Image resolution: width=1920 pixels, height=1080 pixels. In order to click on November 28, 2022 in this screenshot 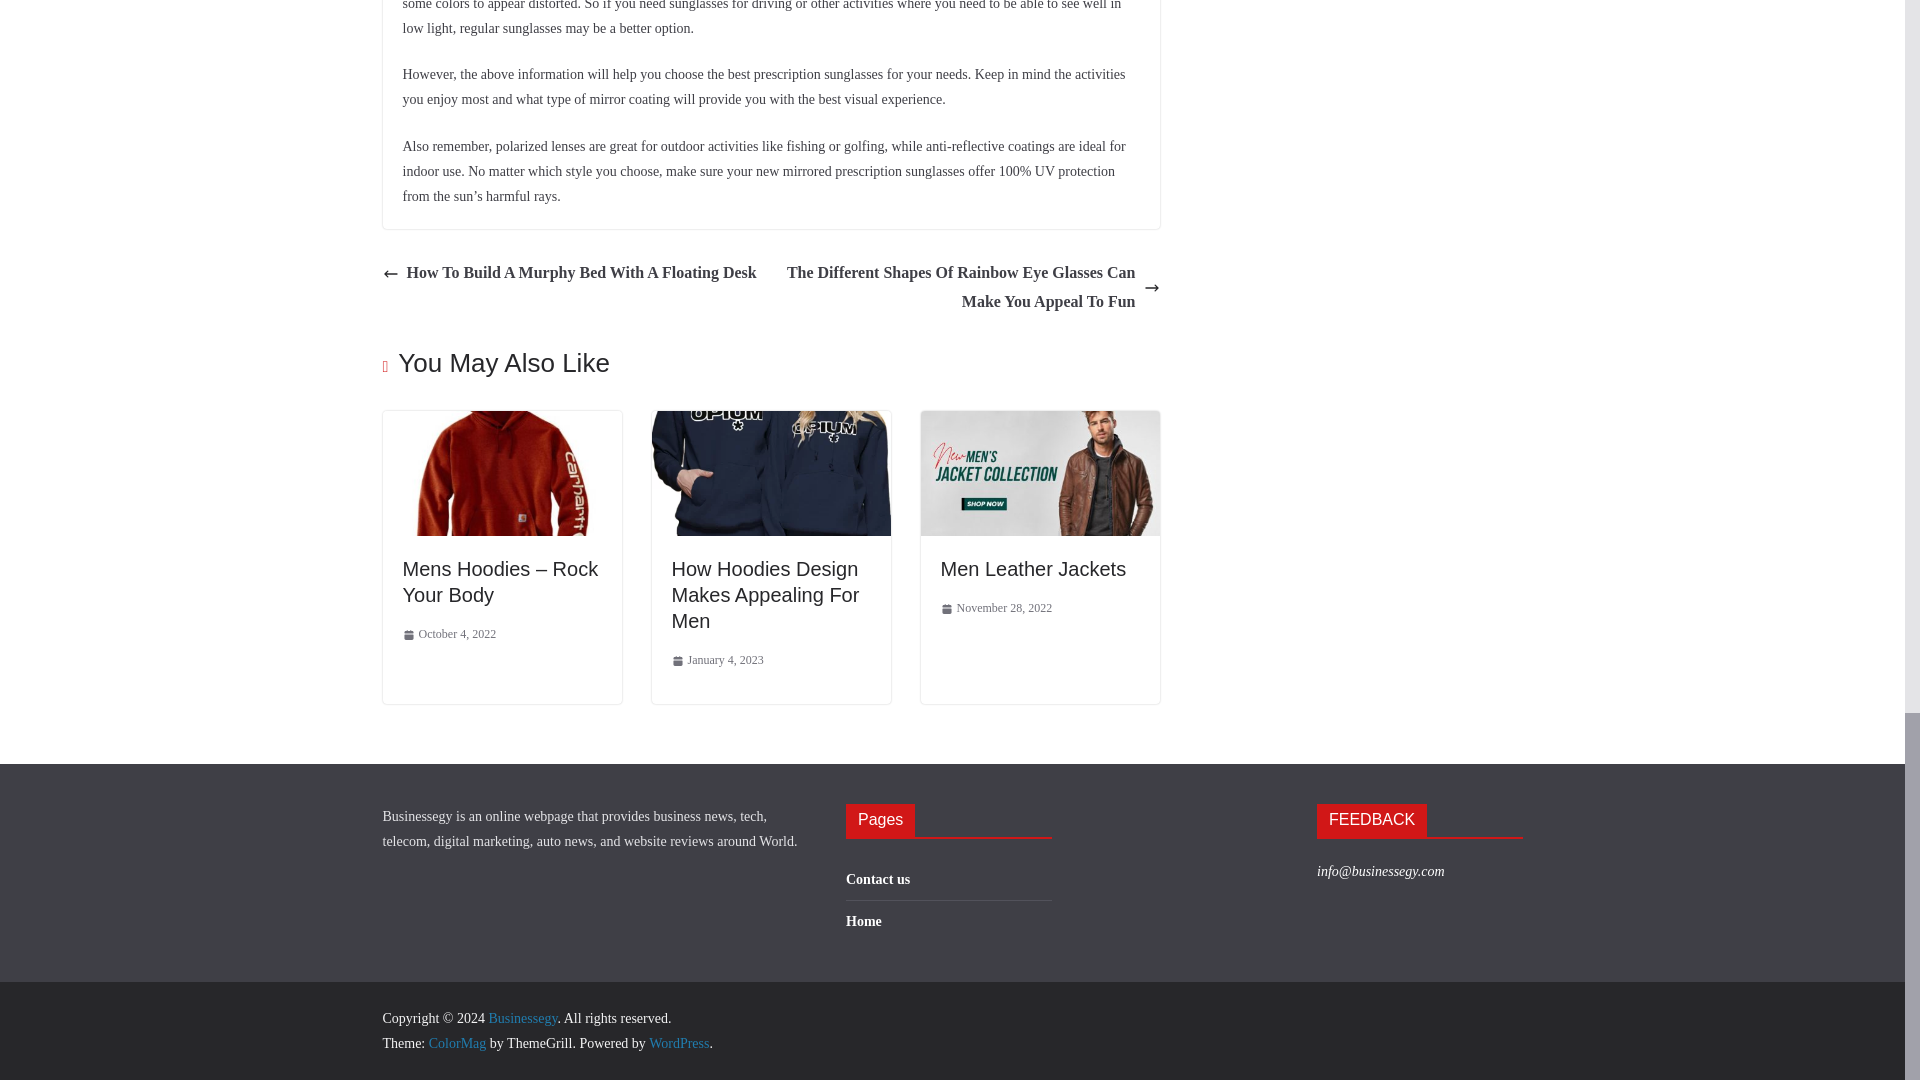, I will do `click(996, 608)`.